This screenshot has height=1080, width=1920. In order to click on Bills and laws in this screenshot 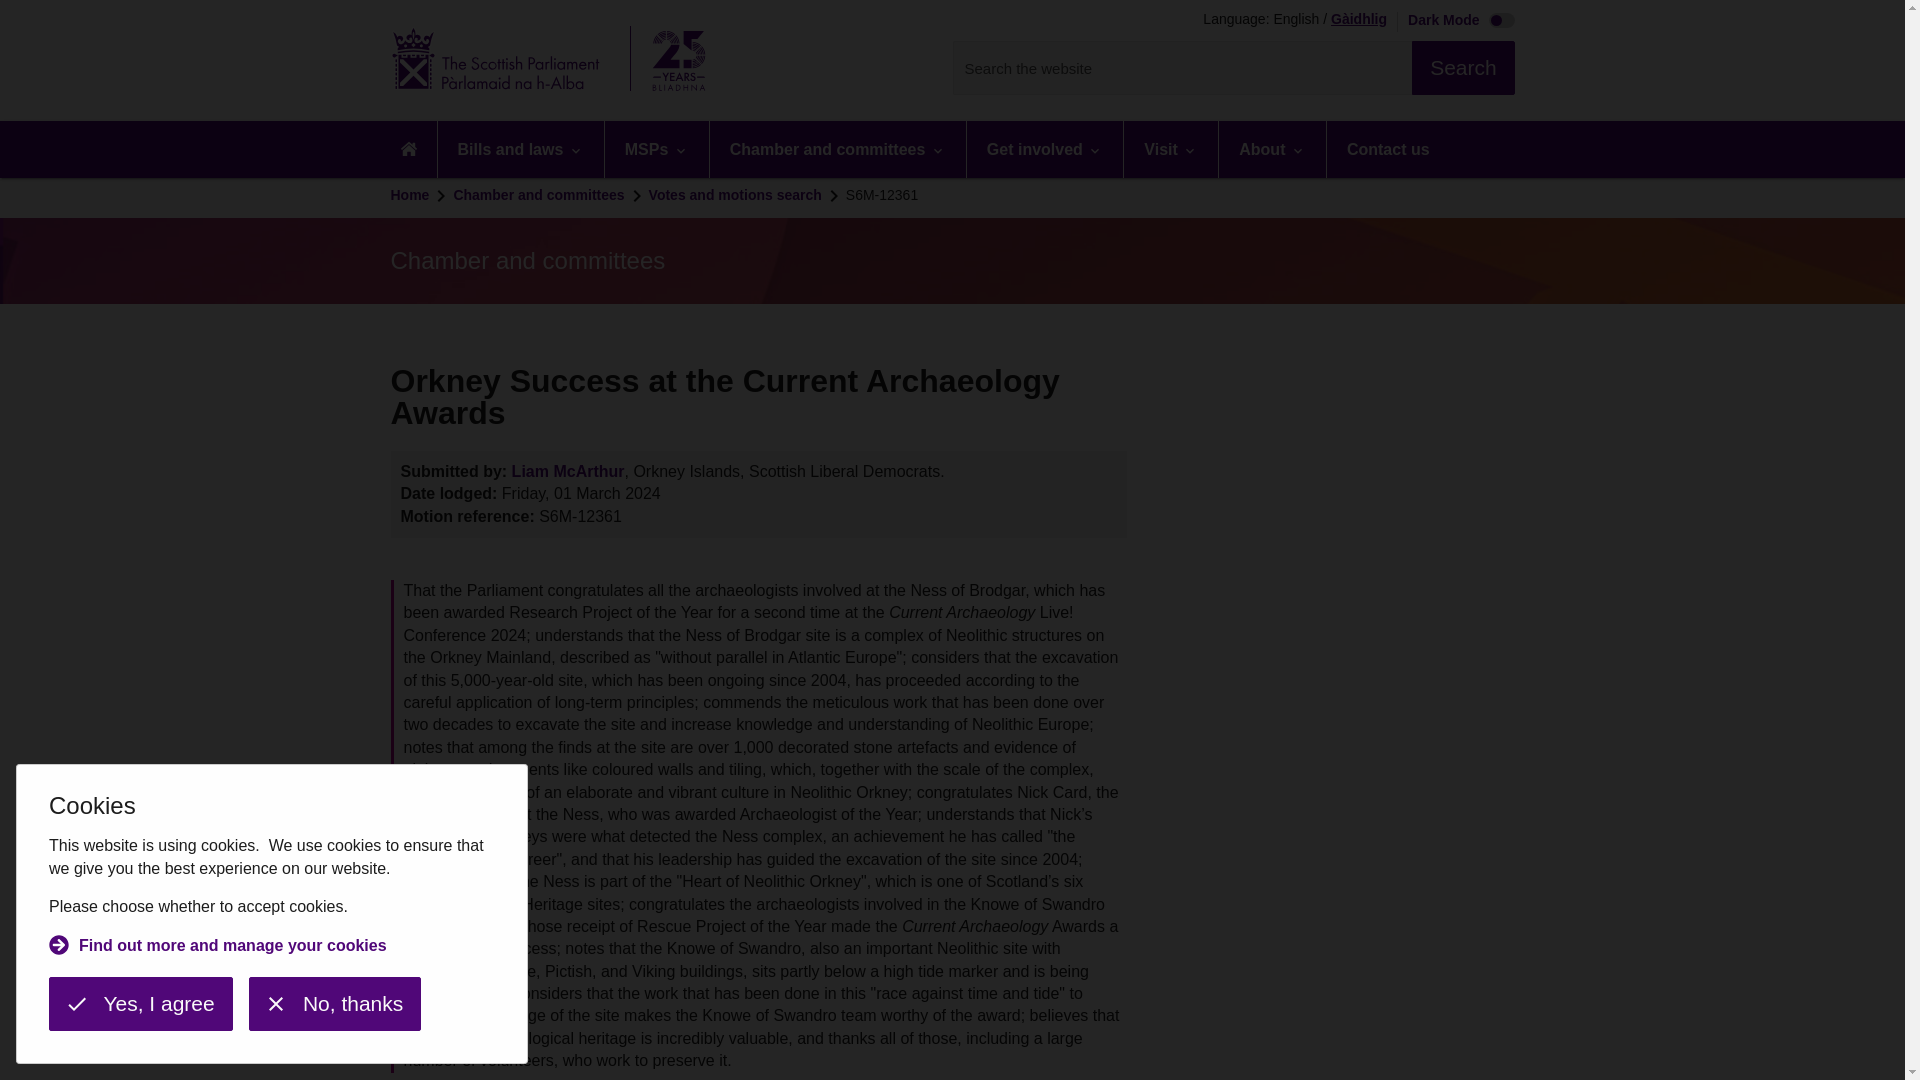, I will do `click(520, 149)`.